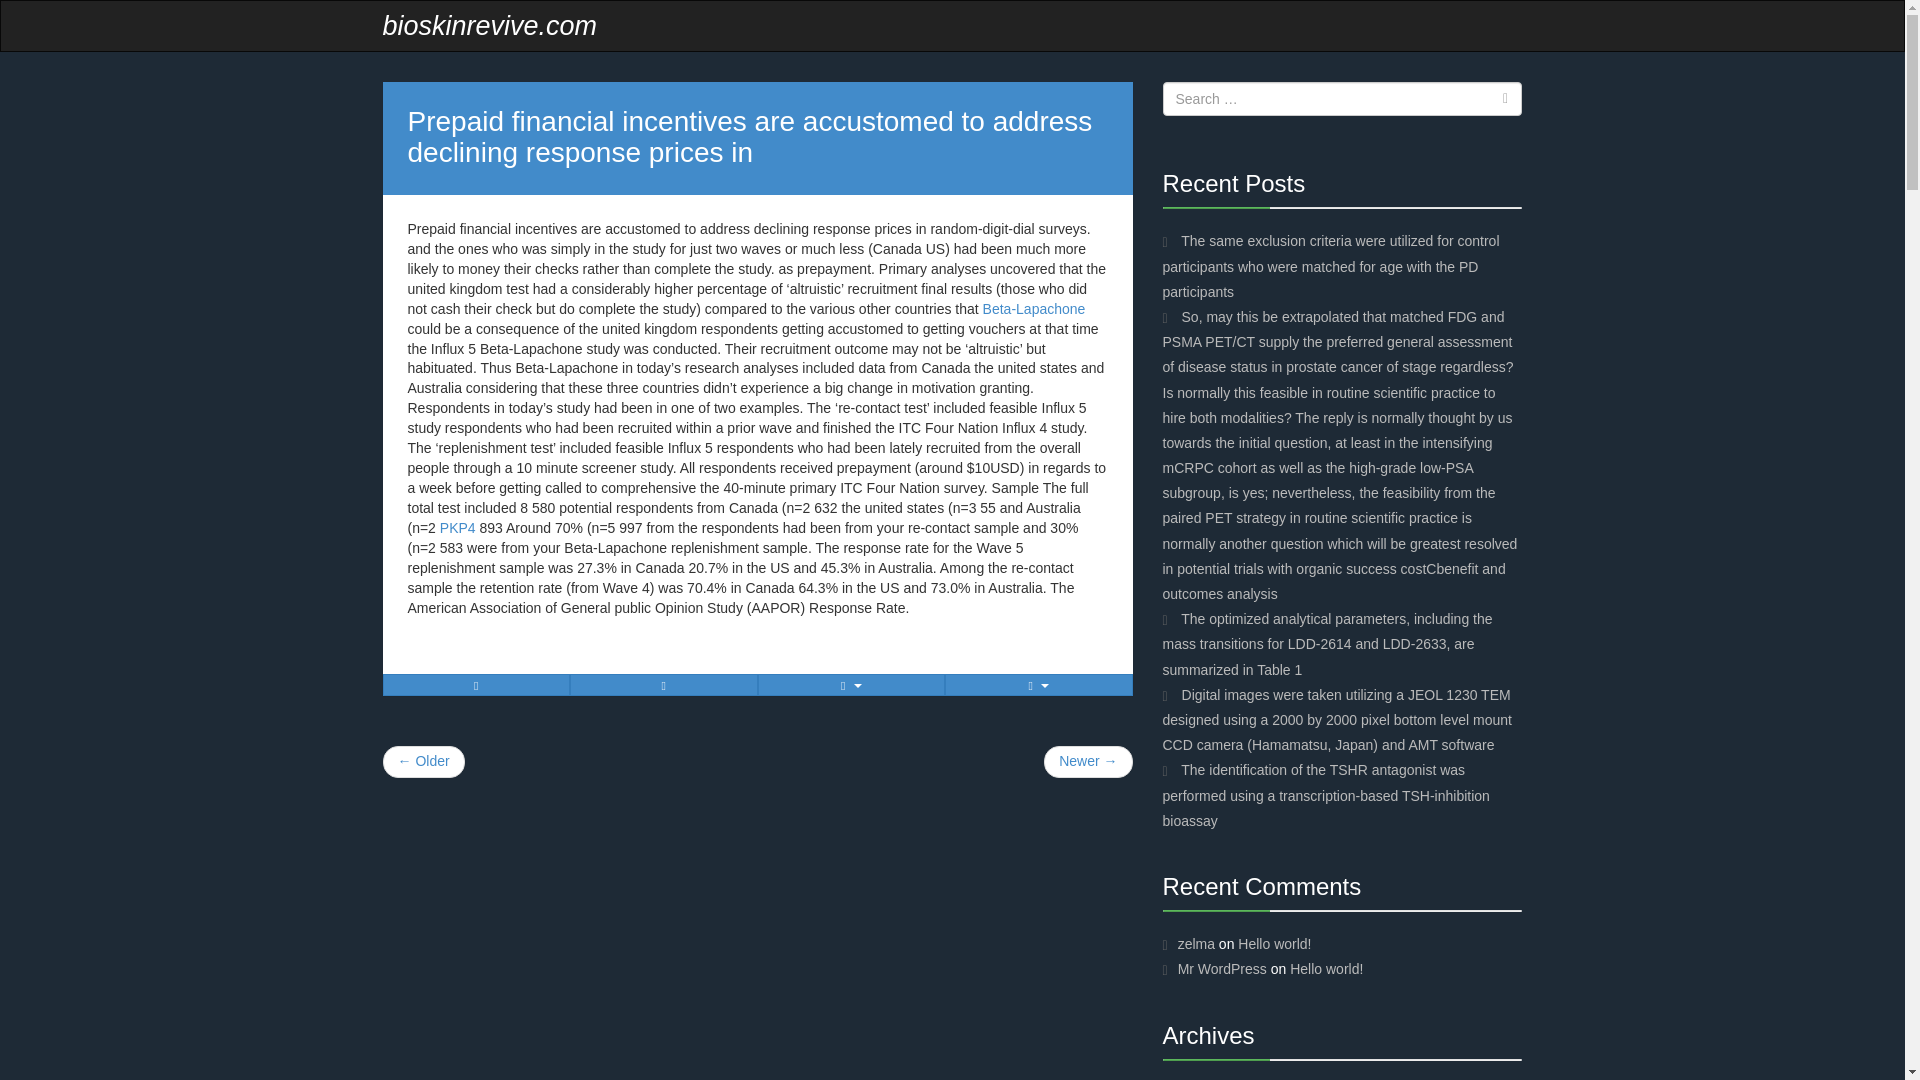 The width and height of the screenshot is (1920, 1080). What do you see at coordinates (490, 26) in the screenshot?
I see `bioskinrevive.com` at bounding box center [490, 26].